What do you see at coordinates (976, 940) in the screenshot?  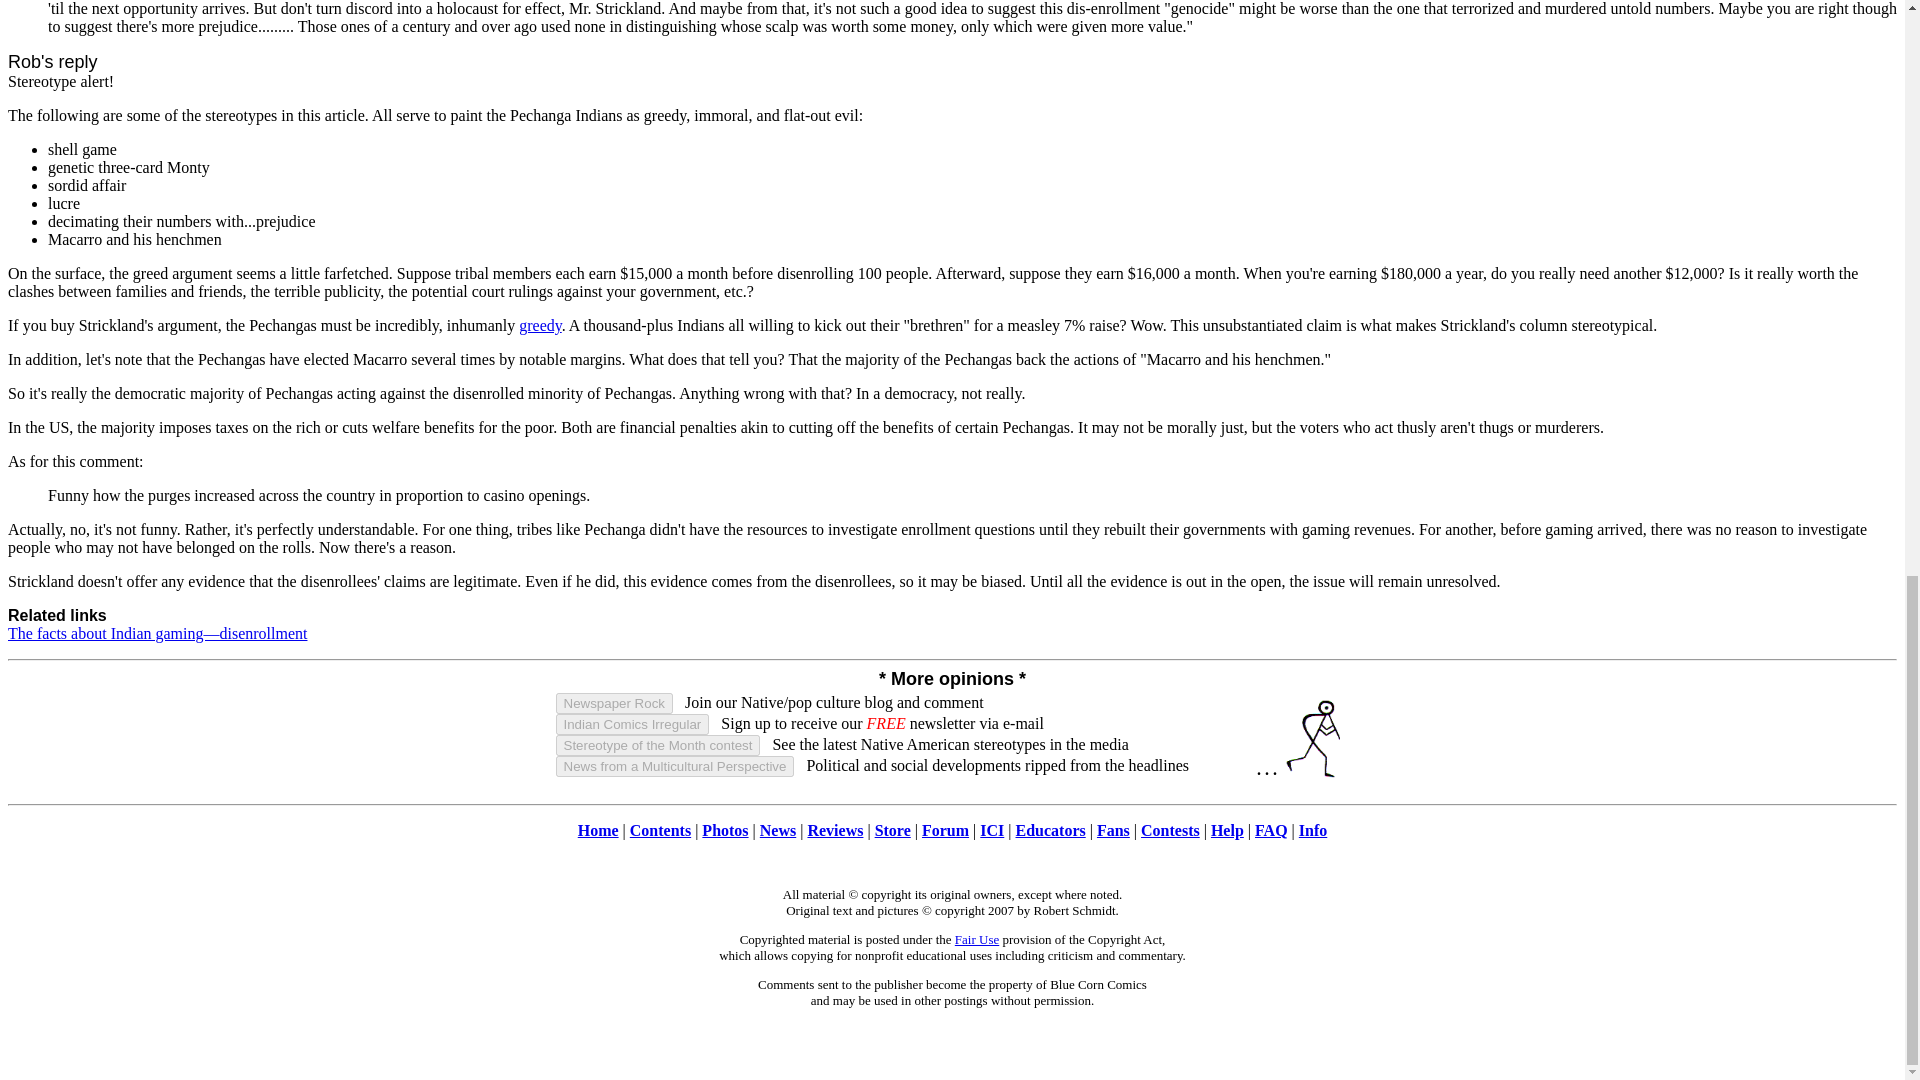 I see `Fair Use` at bounding box center [976, 940].